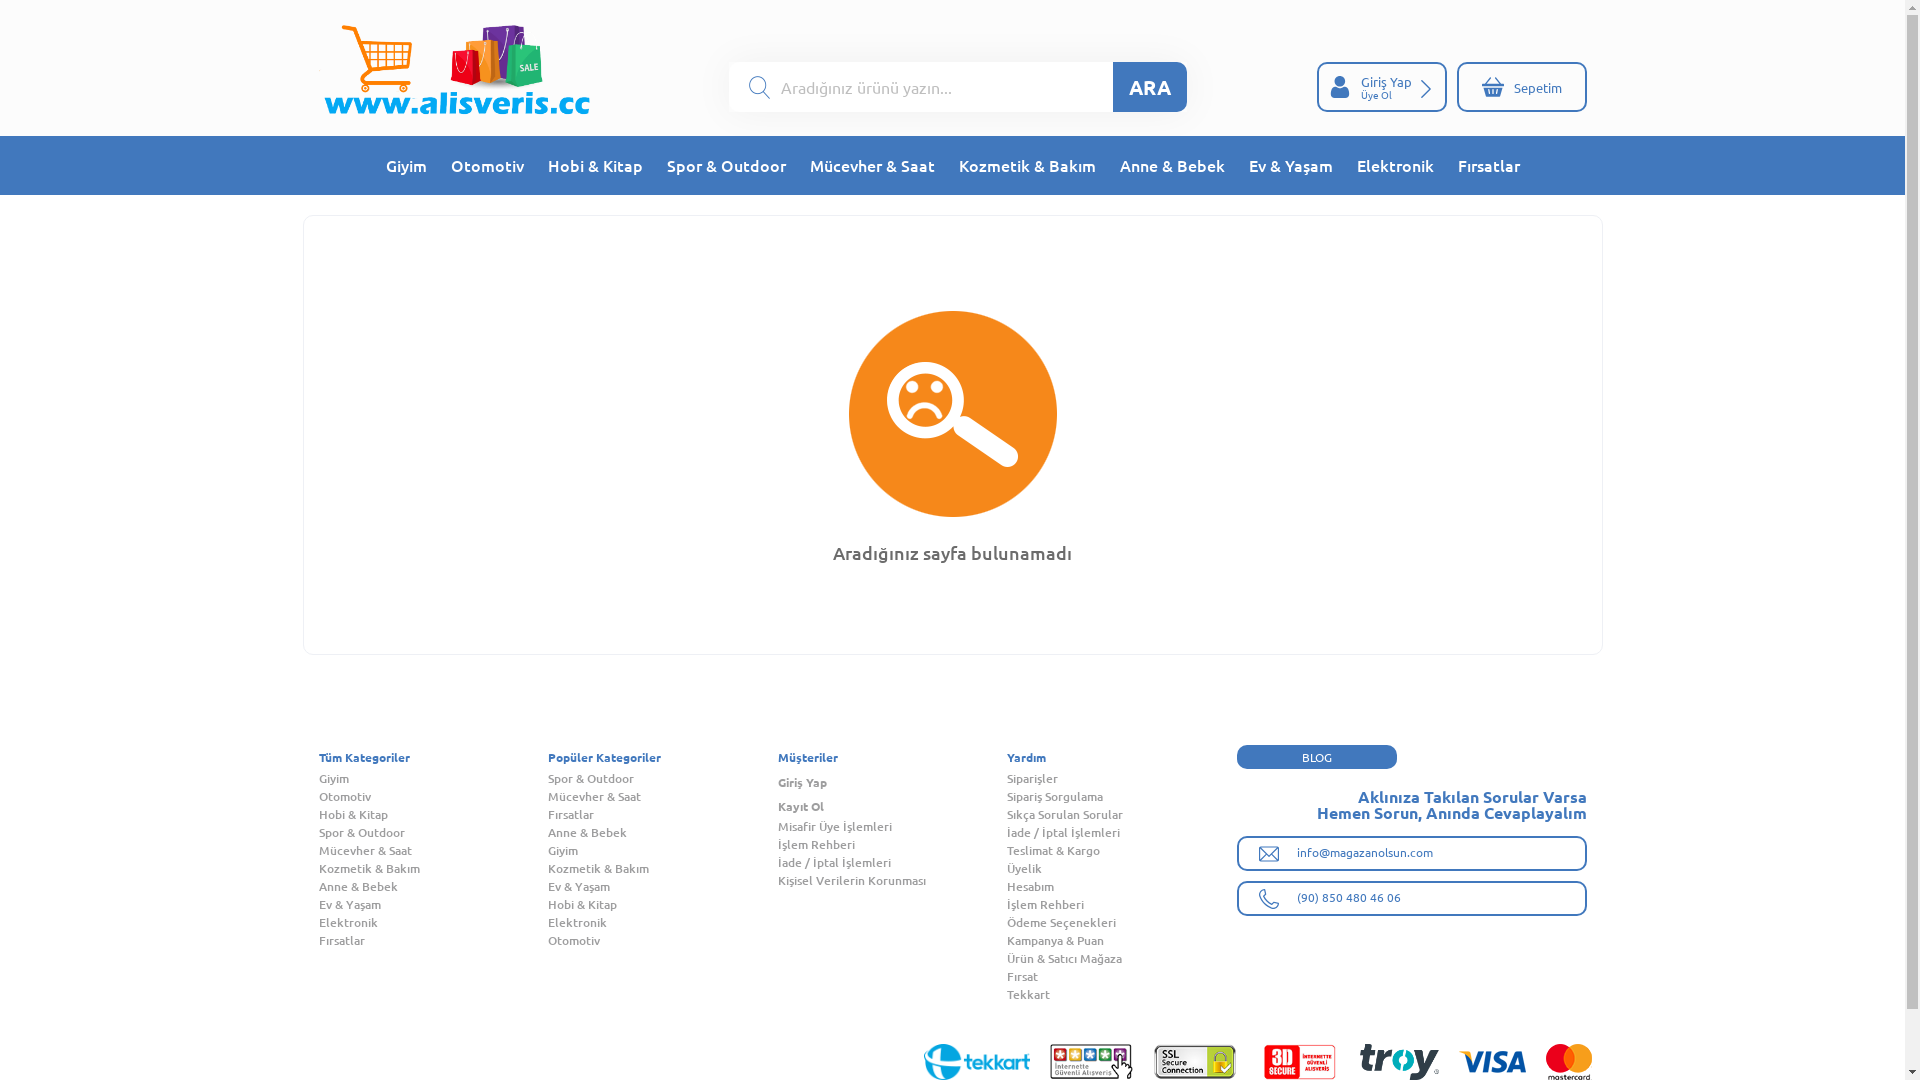 The width and height of the screenshot is (1920, 1080). I want to click on info@magazanolsun.com, so click(1411, 854).